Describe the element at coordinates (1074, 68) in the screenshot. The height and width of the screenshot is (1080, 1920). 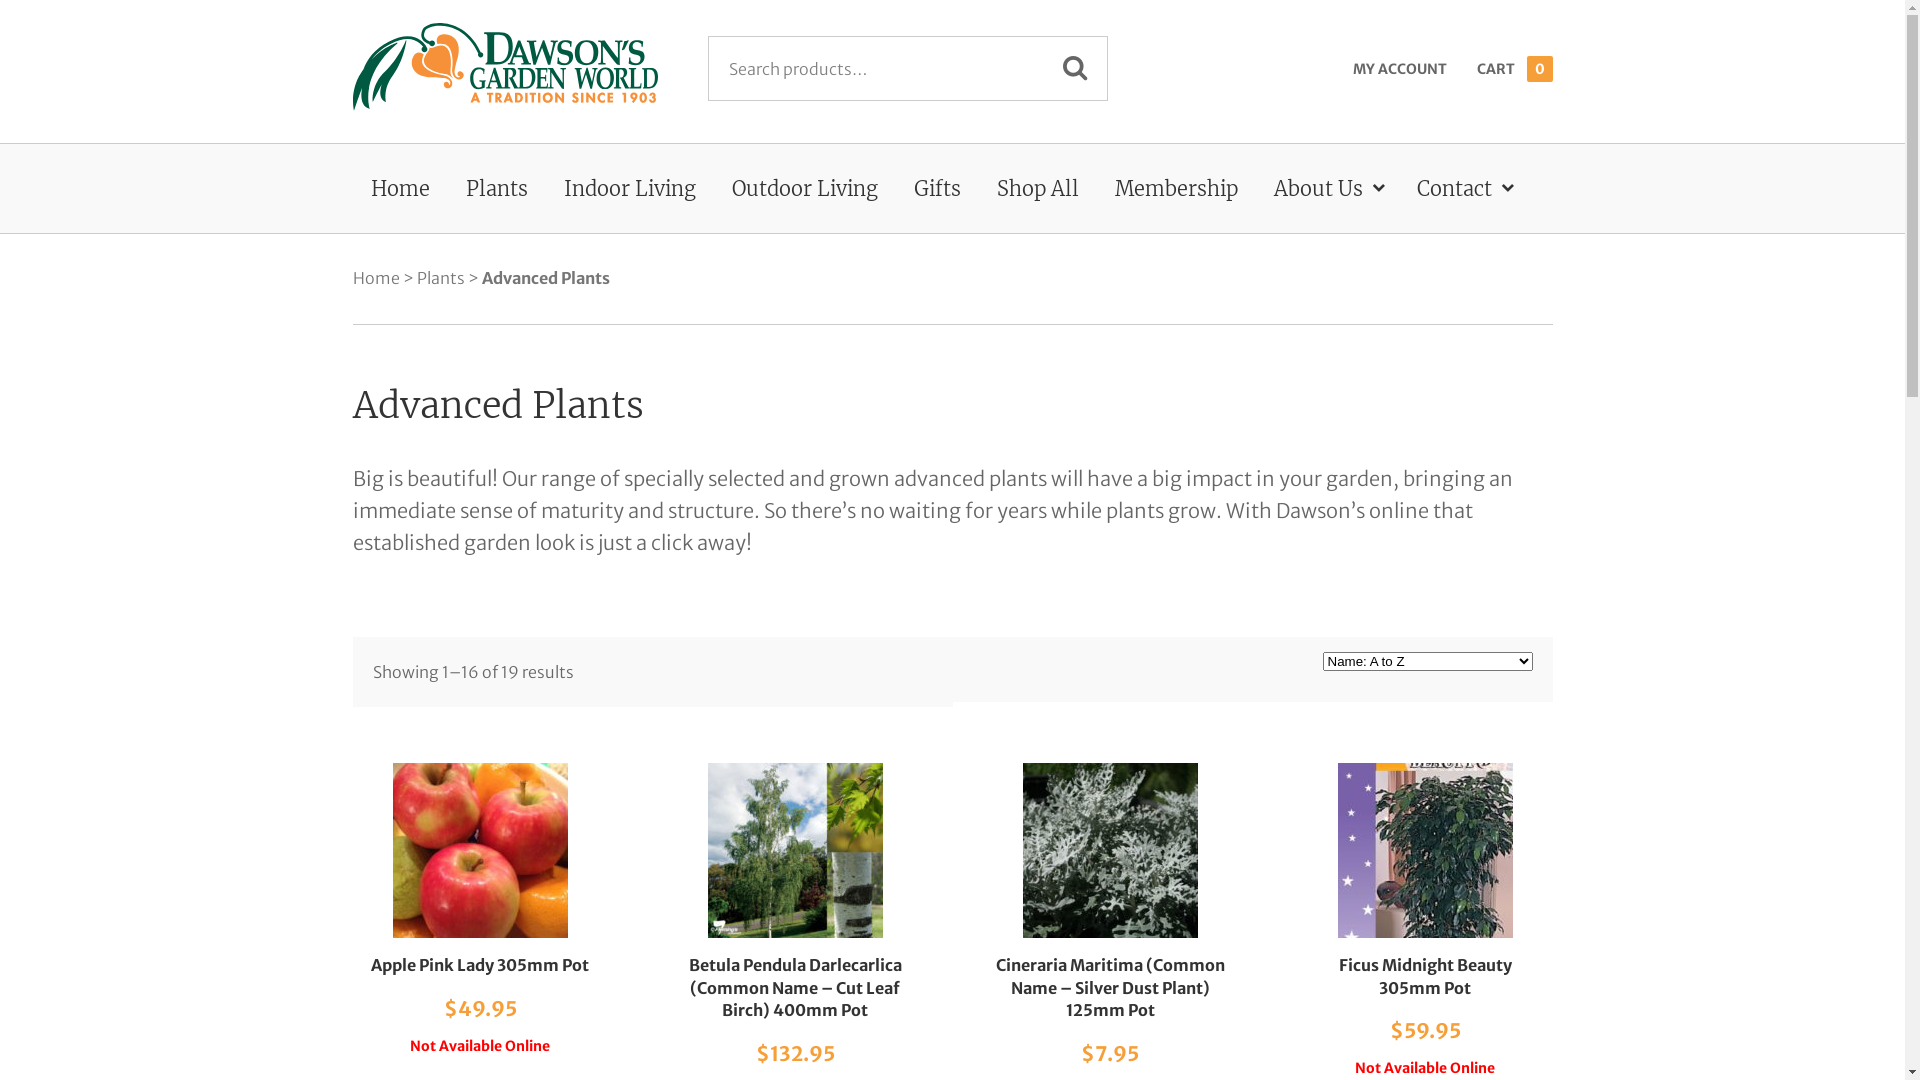
I see `Search` at that location.